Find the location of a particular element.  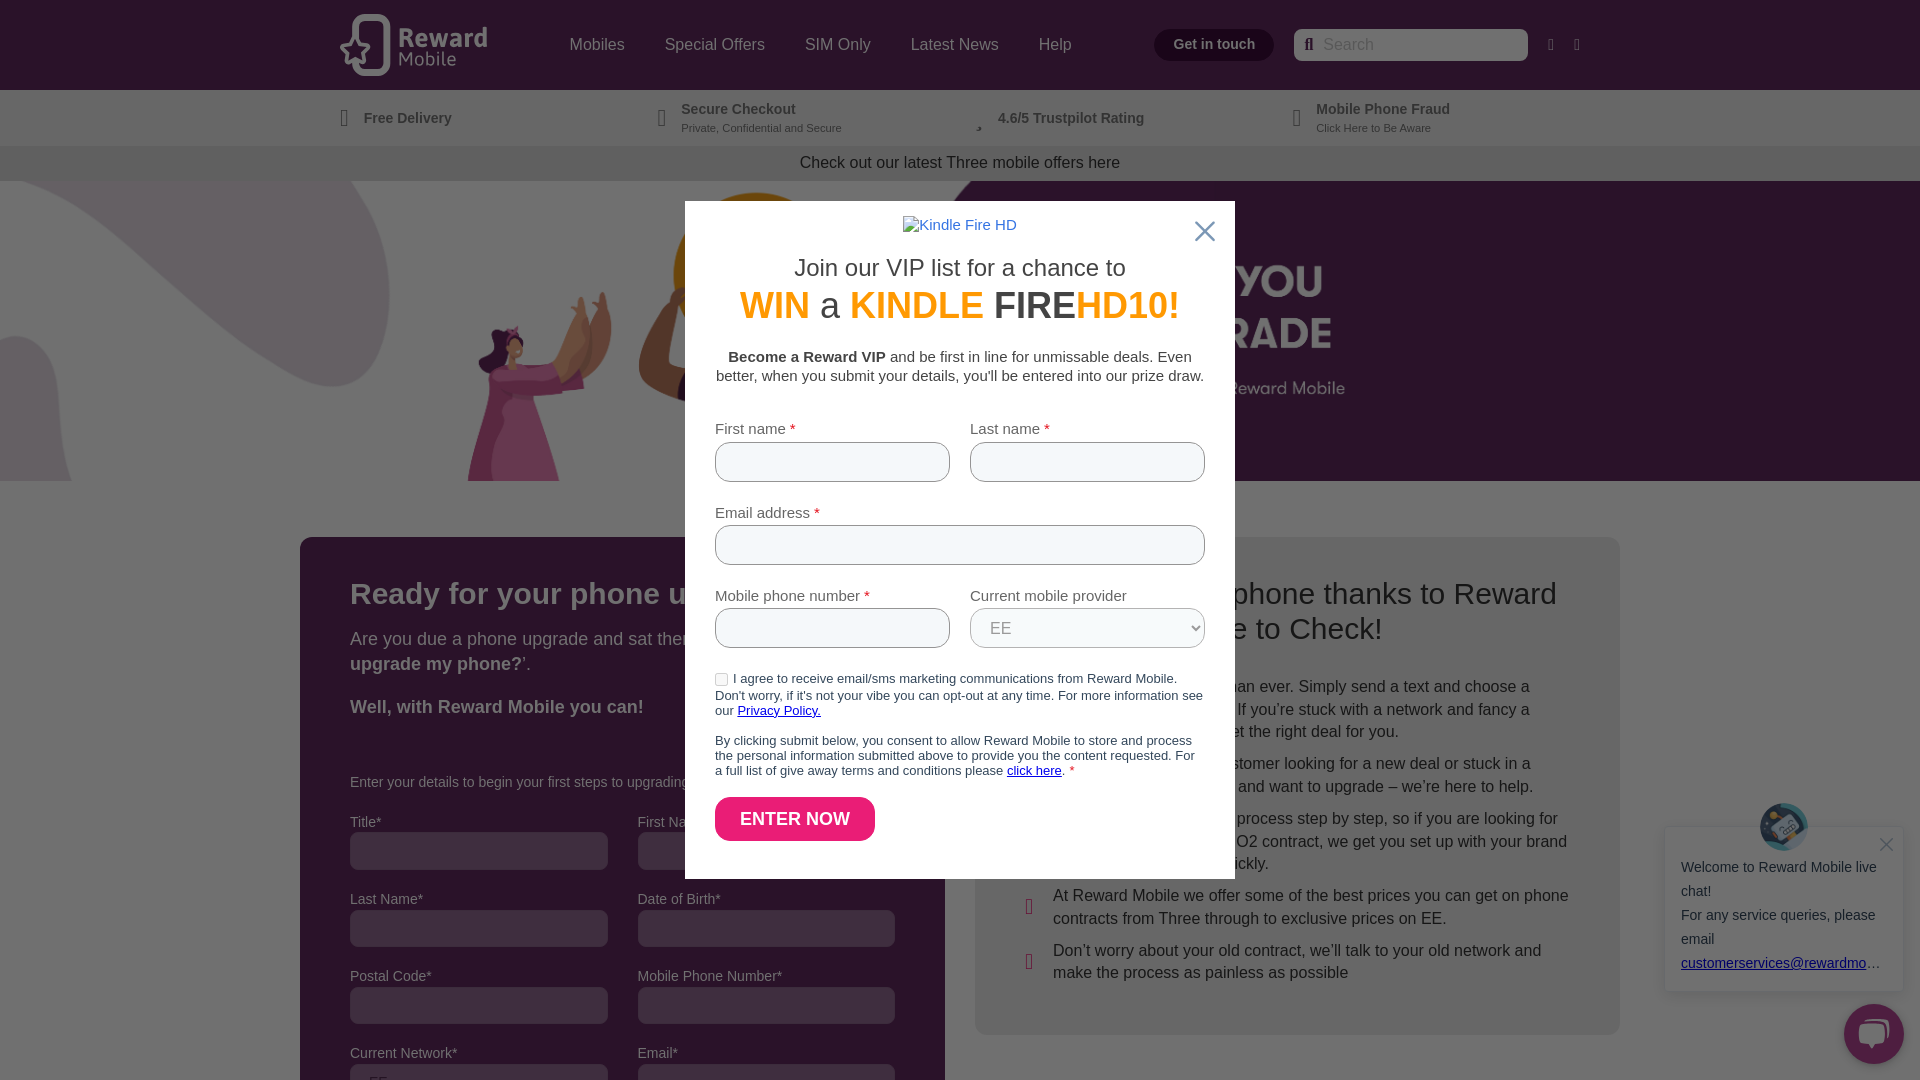

Special Offers is located at coordinates (715, 44).